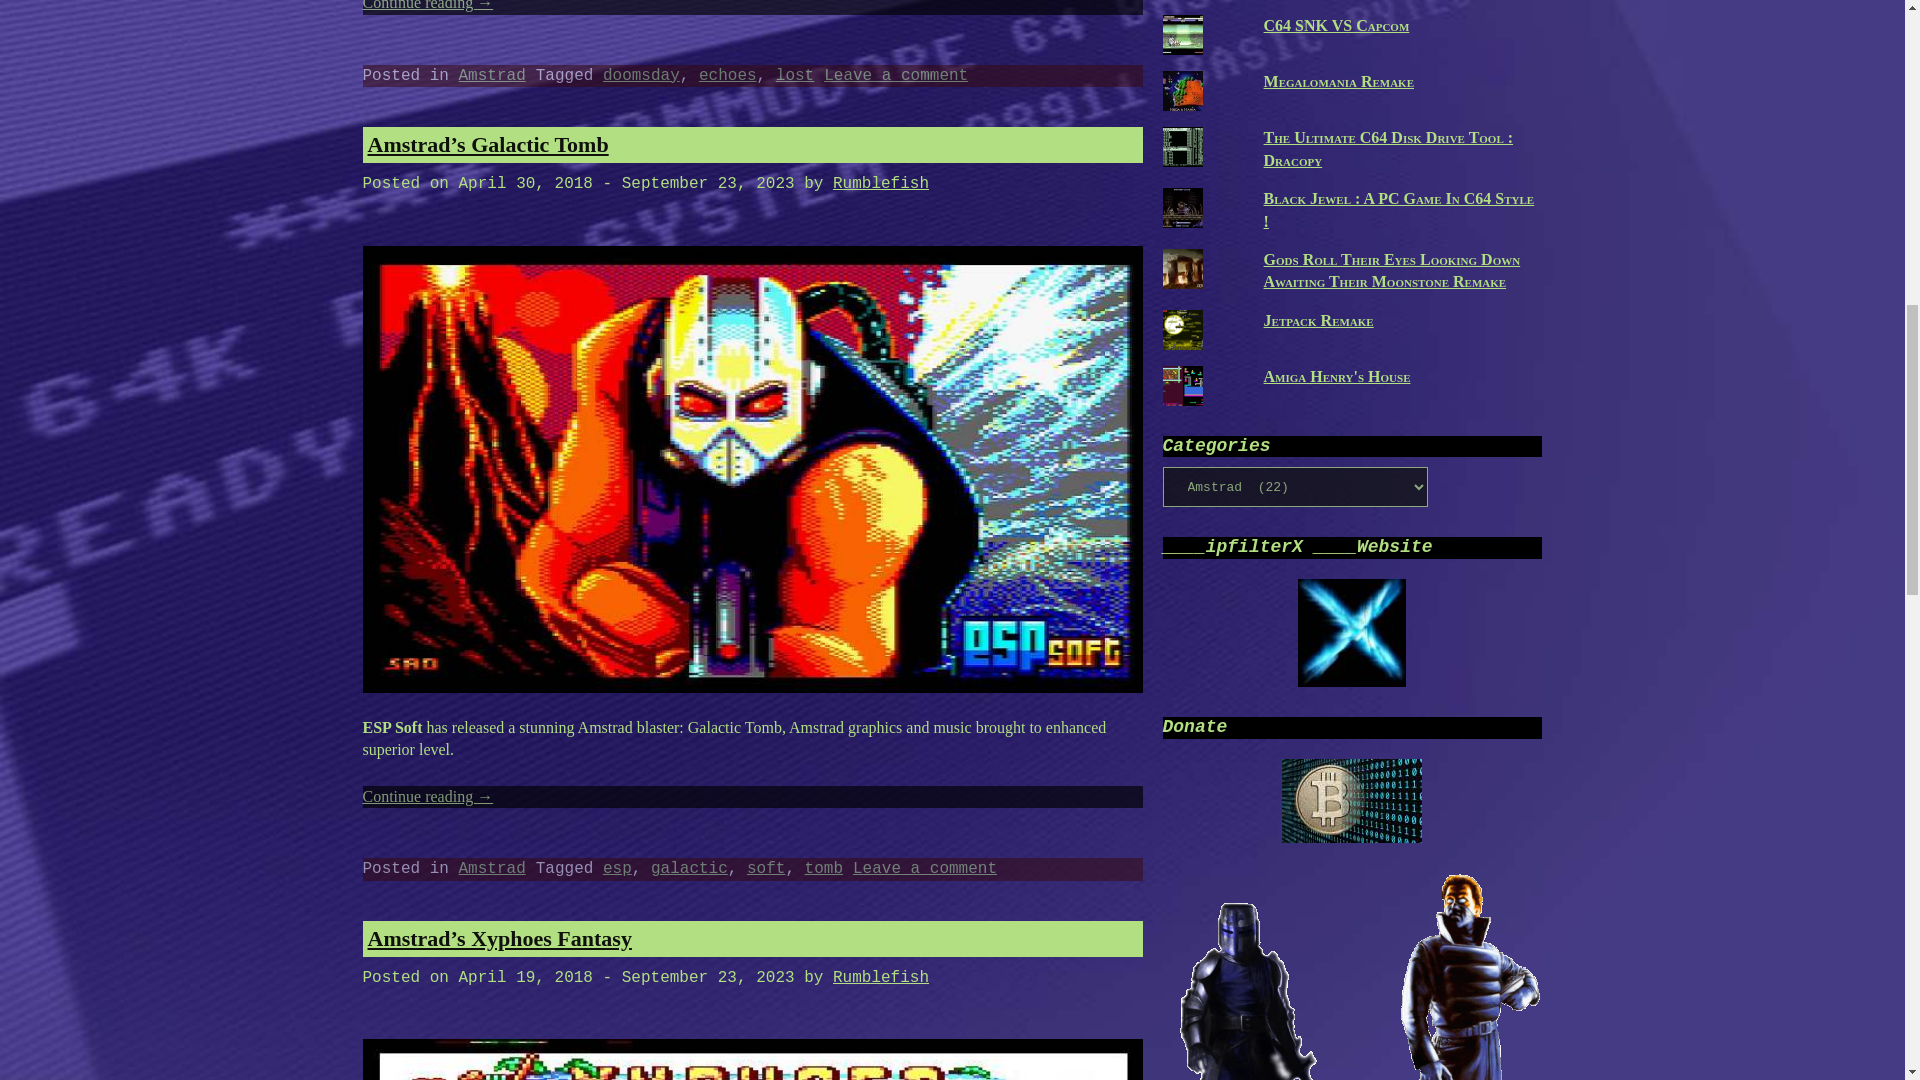 This screenshot has width=1920, height=1080. Describe the element at coordinates (895, 76) in the screenshot. I see `Leave a comment` at that location.